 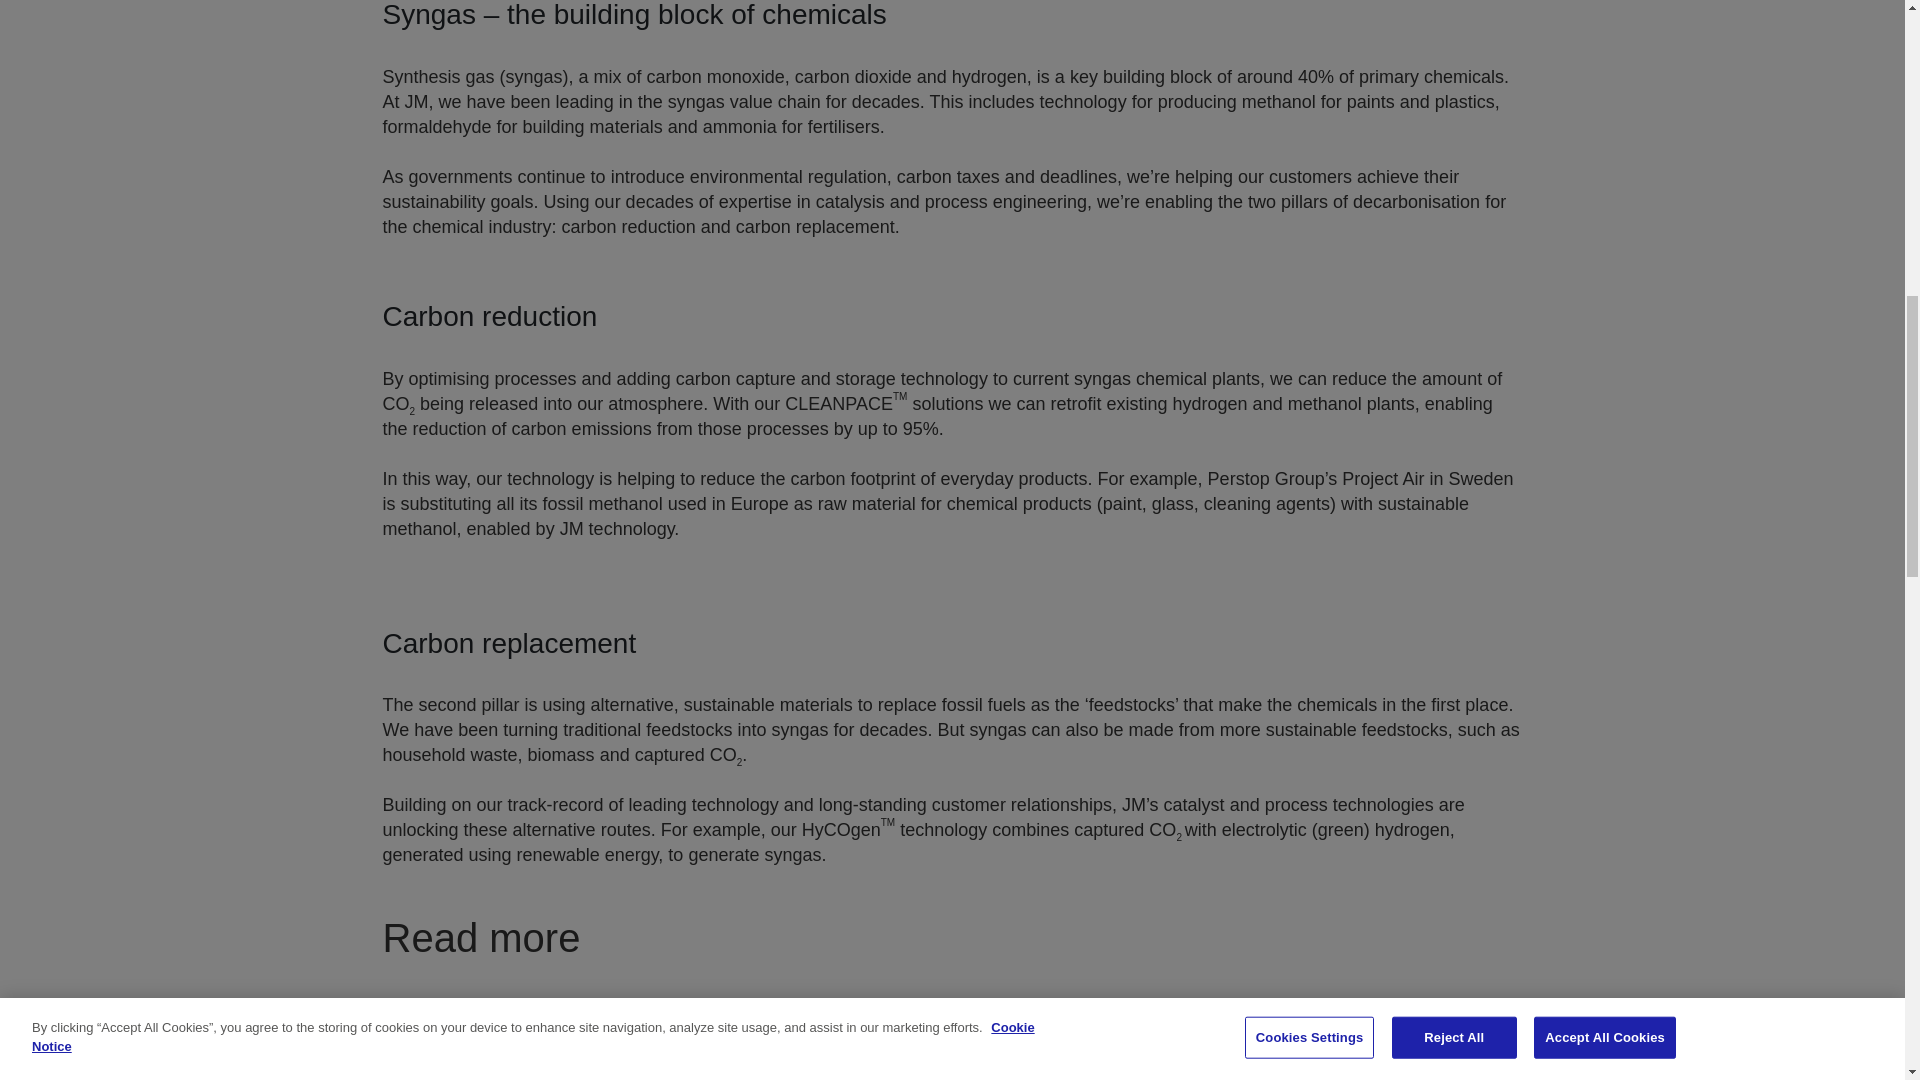 I want to click on Formaldehyde, so click(x=1244, y=1050).